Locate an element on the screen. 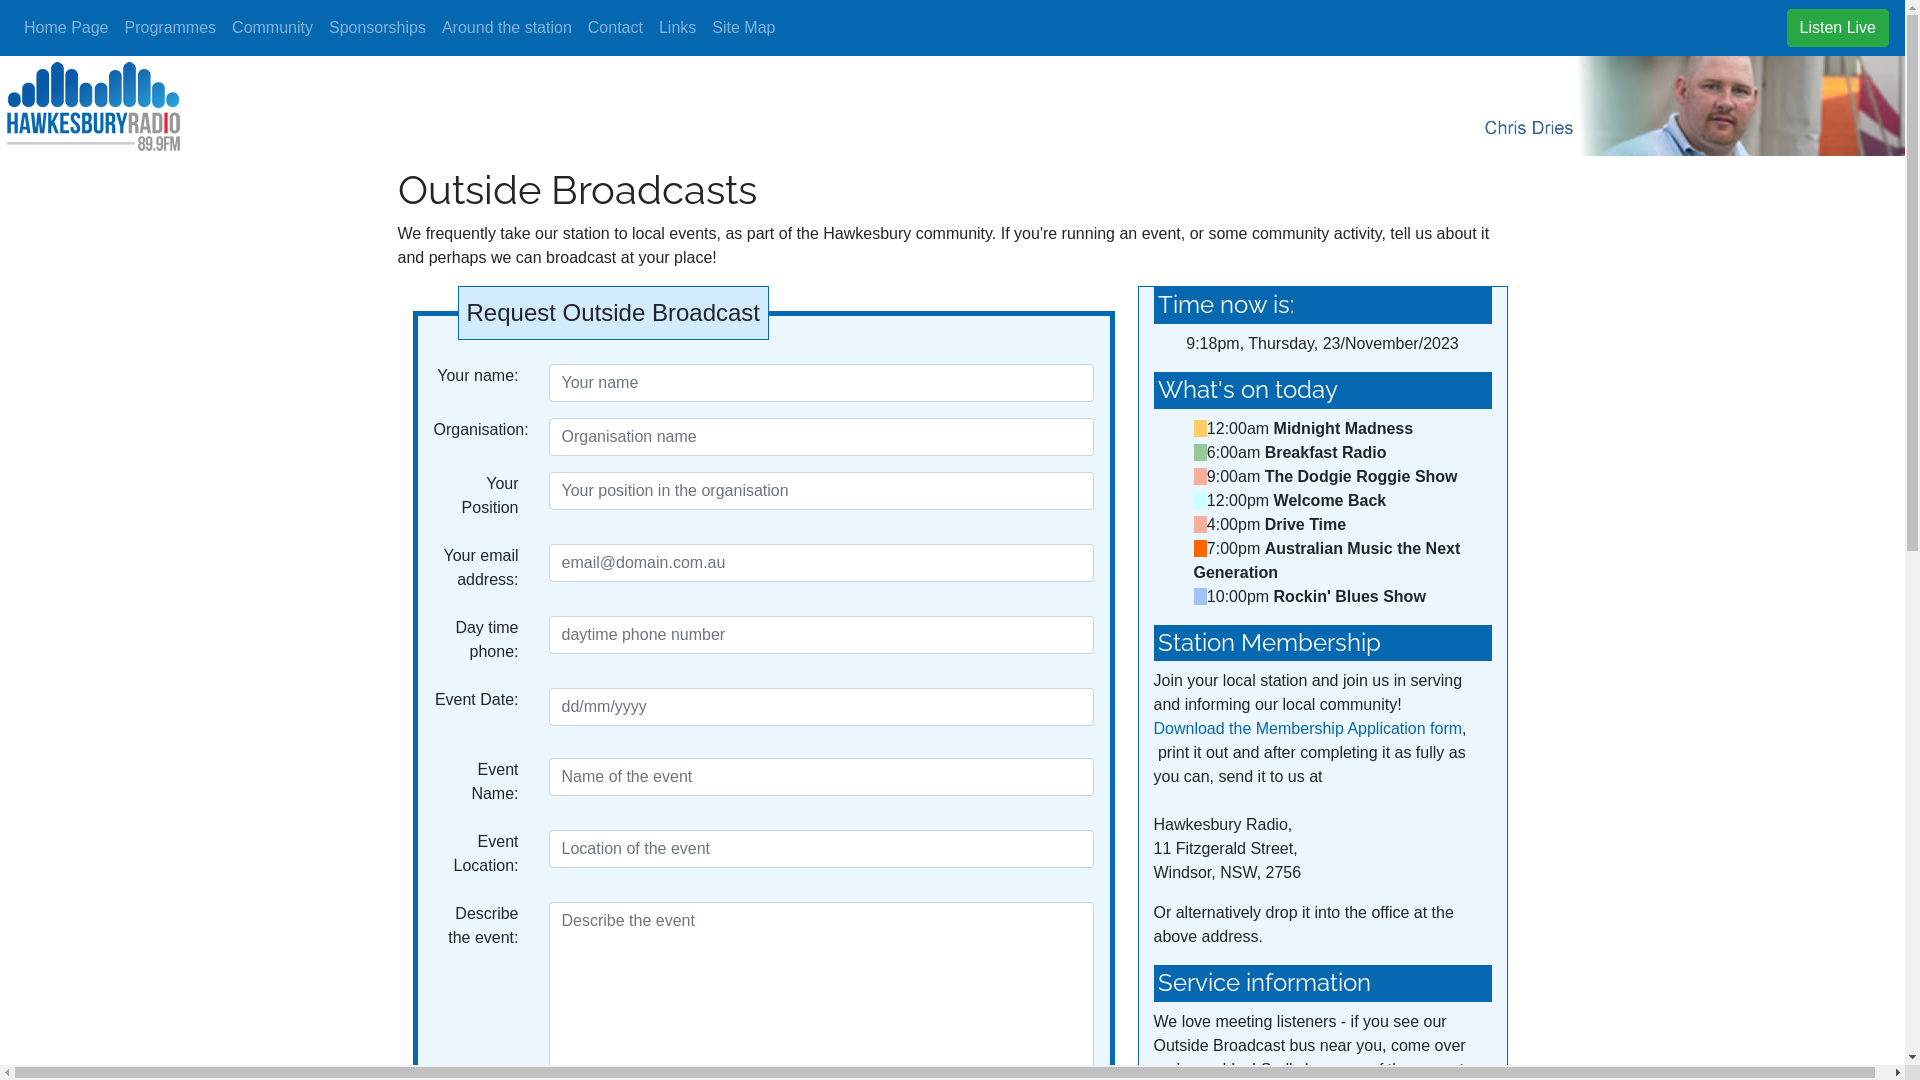  Around the station is located at coordinates (507, 28).